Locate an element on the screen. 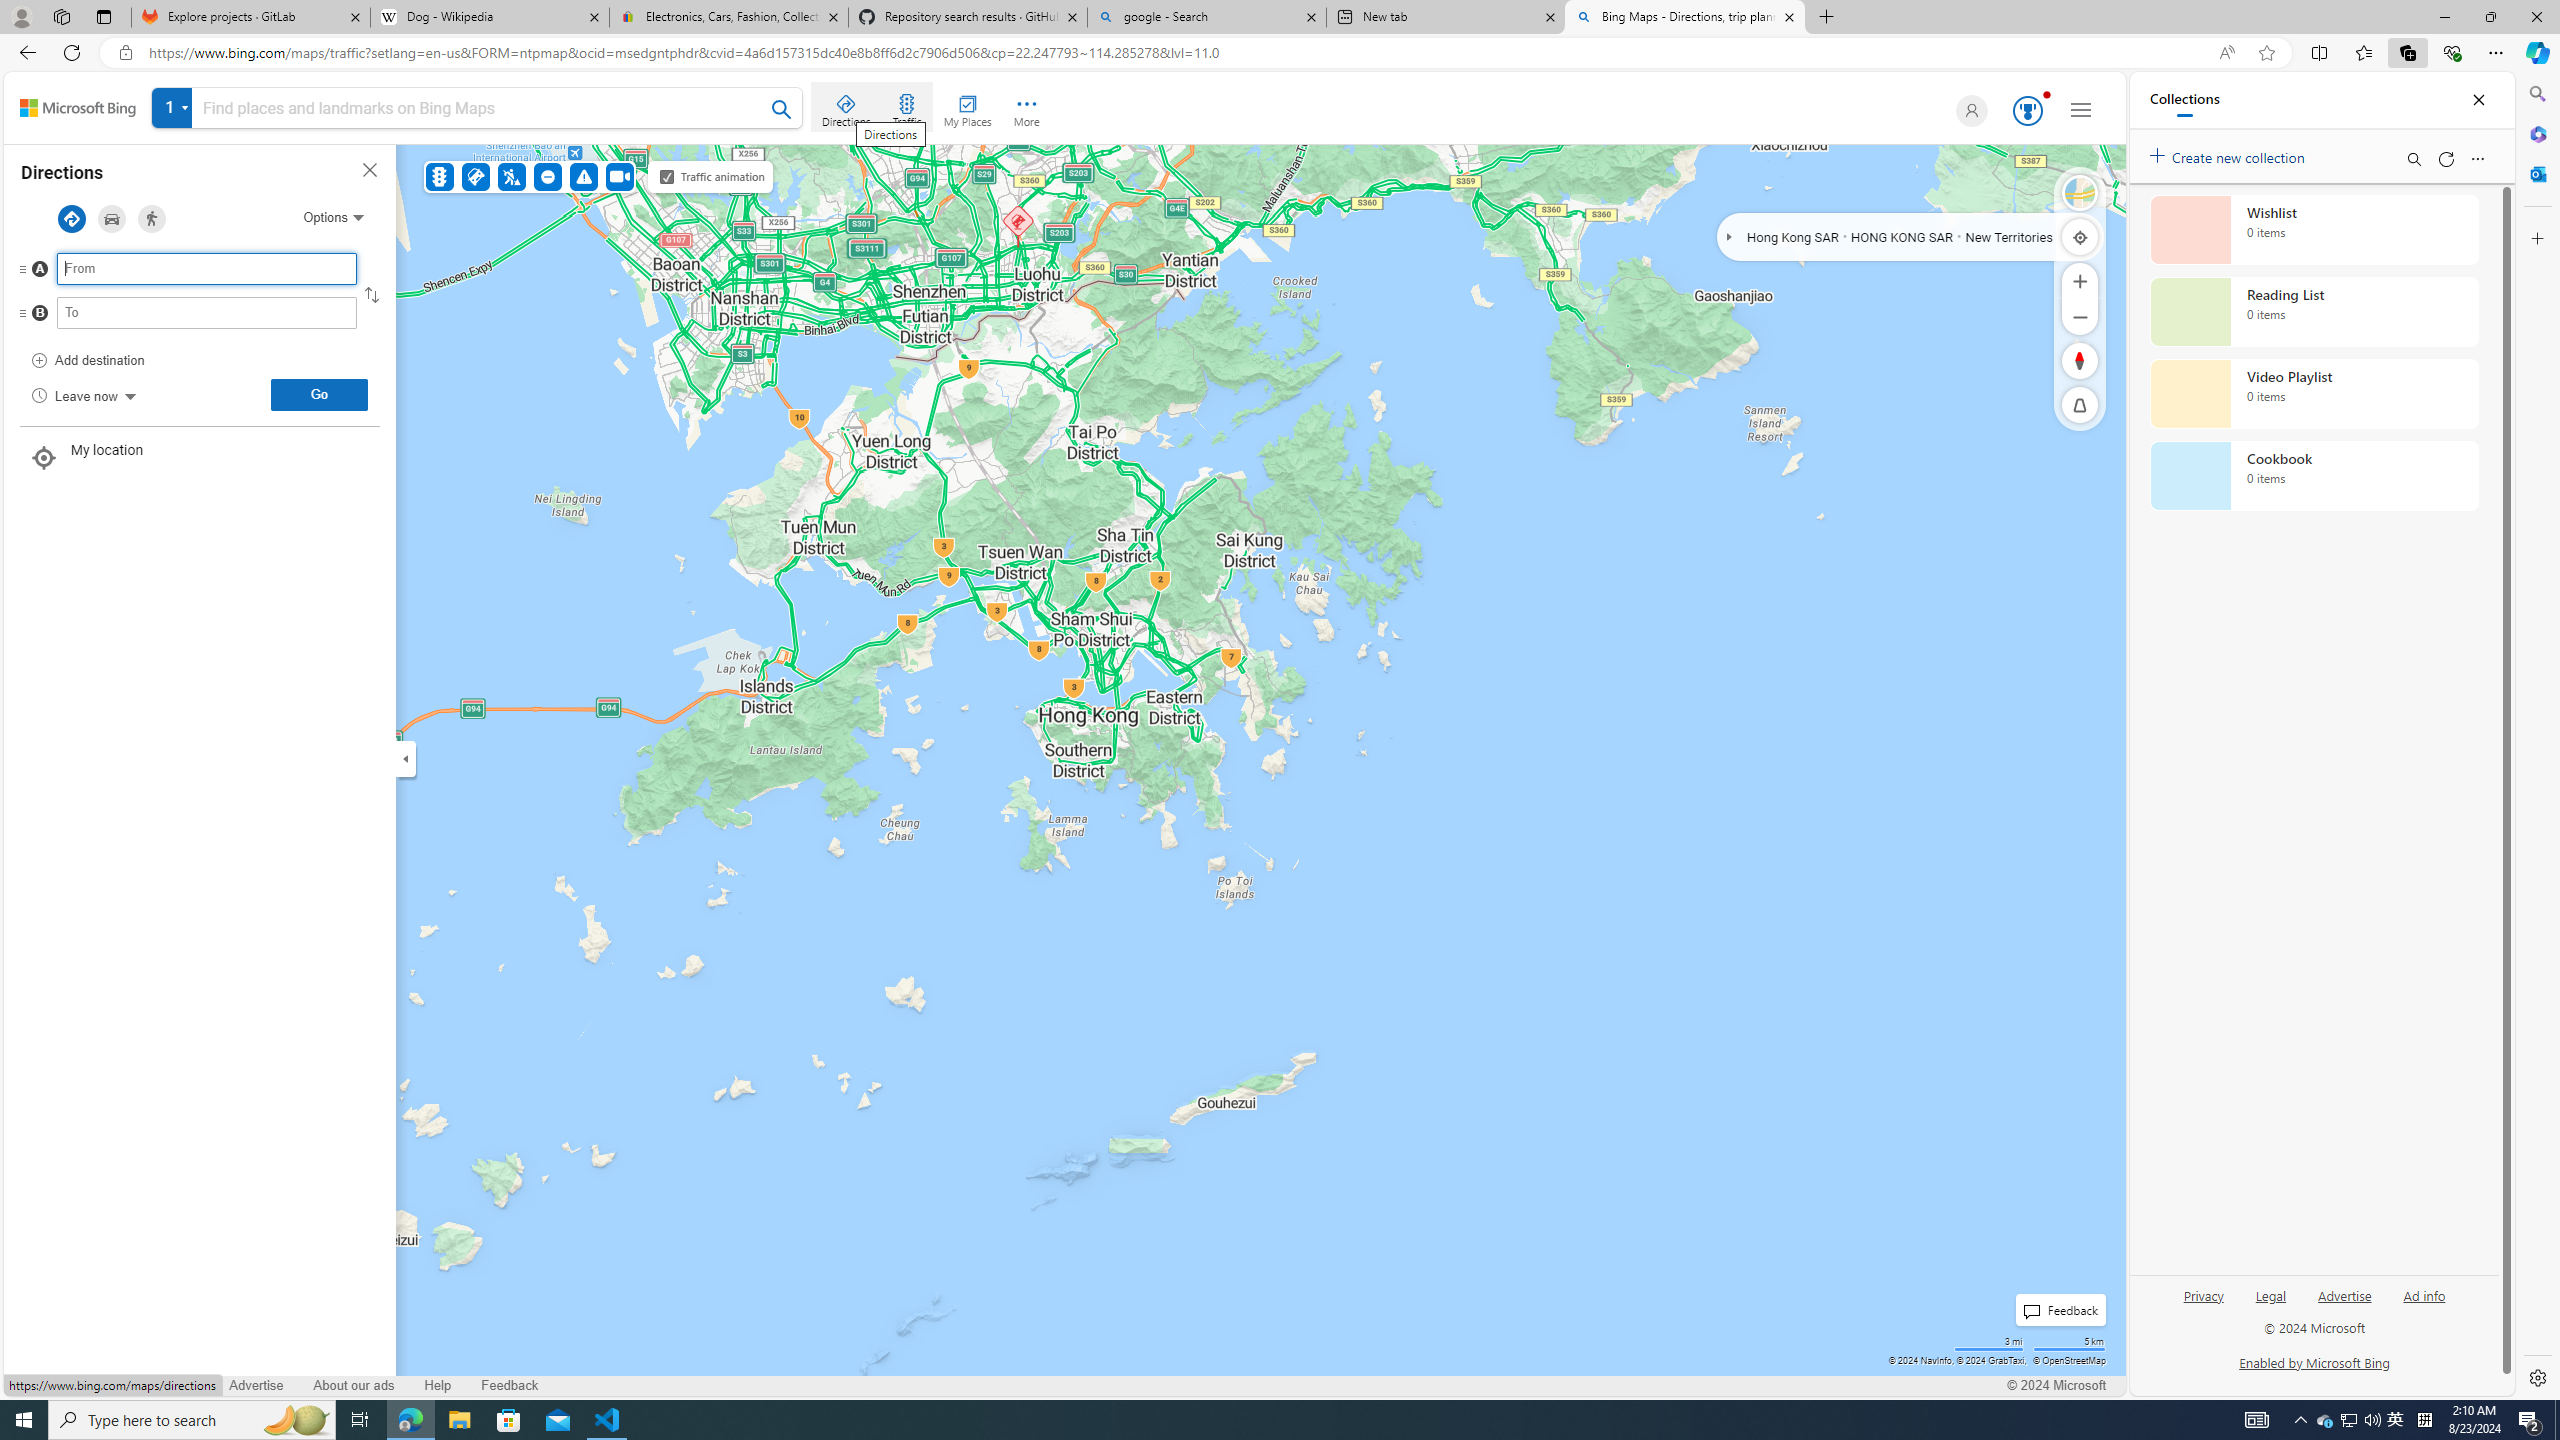 This screenshot has height=1440, width=2560. AutomationID: serp_medal_svg is located at coordinates (2027, 110).